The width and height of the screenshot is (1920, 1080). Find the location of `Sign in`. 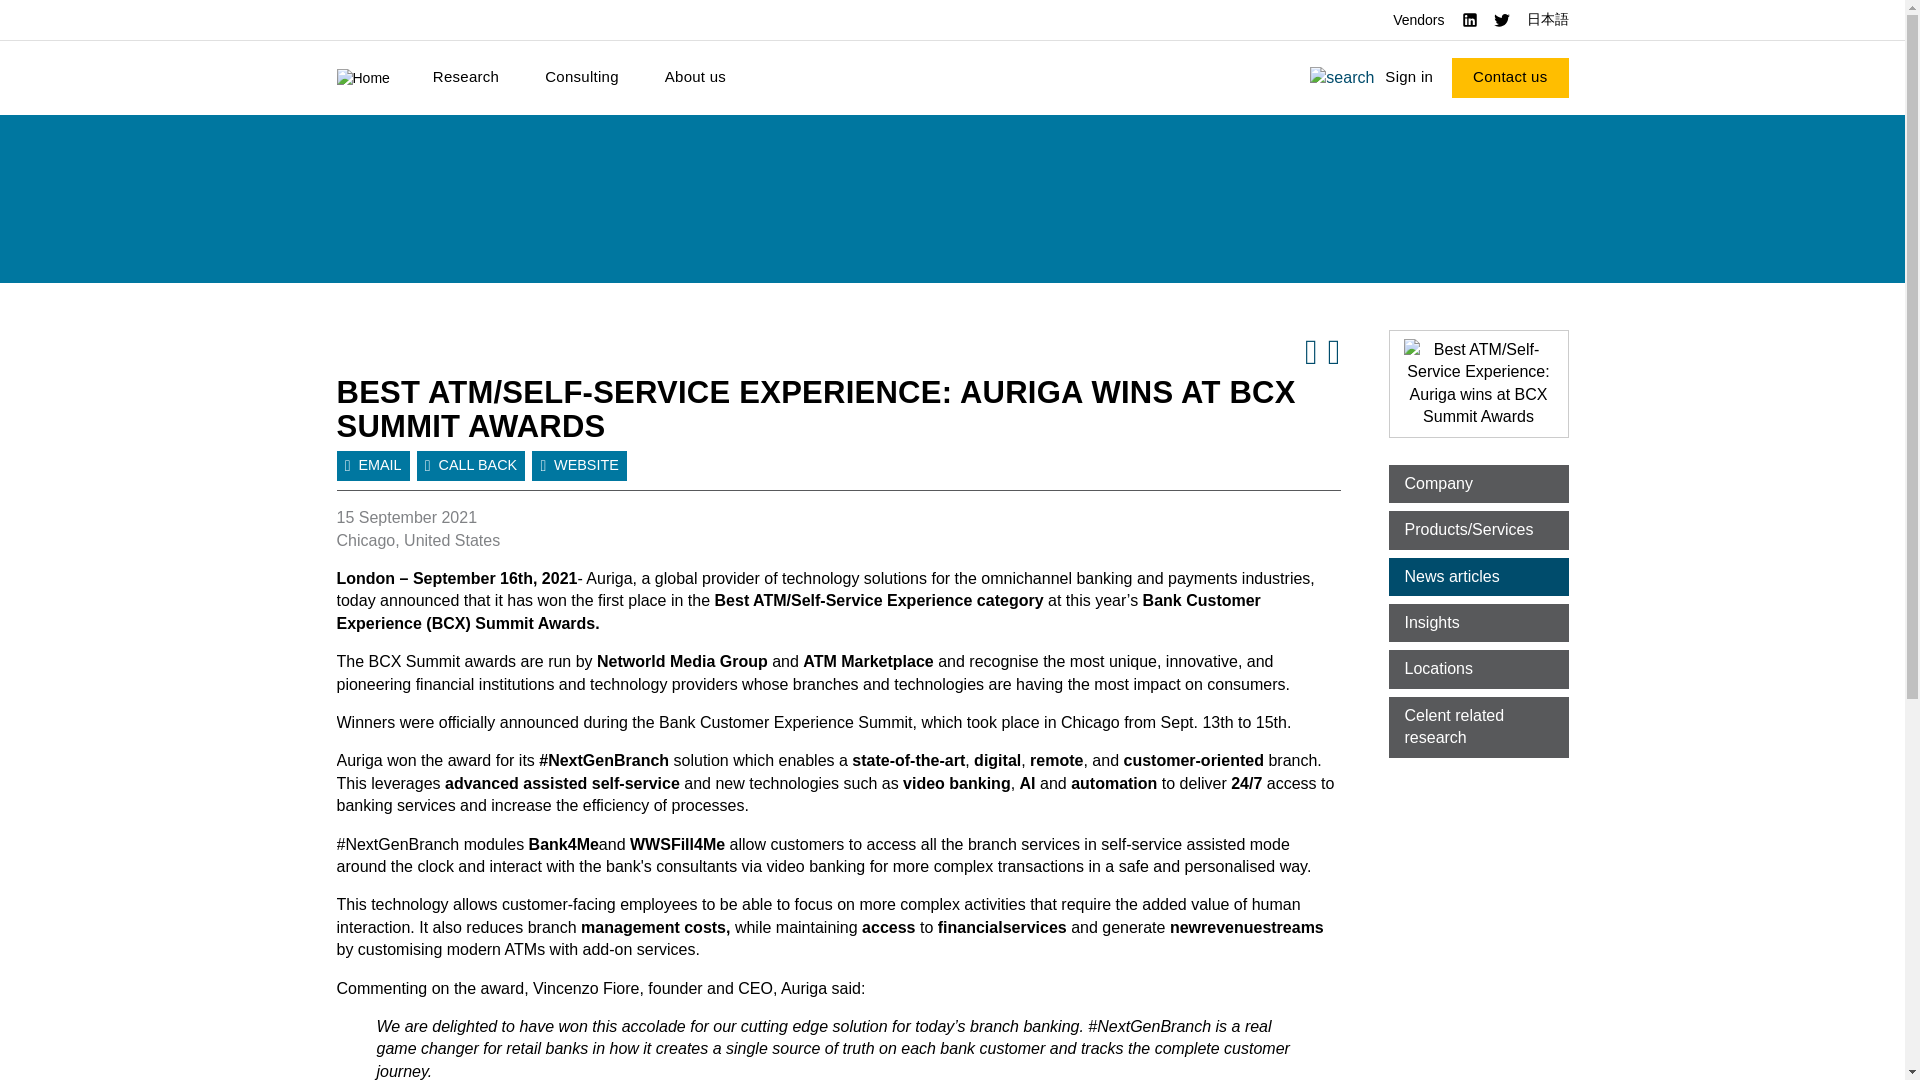

Sign in is located at coordinates (1408, 78).